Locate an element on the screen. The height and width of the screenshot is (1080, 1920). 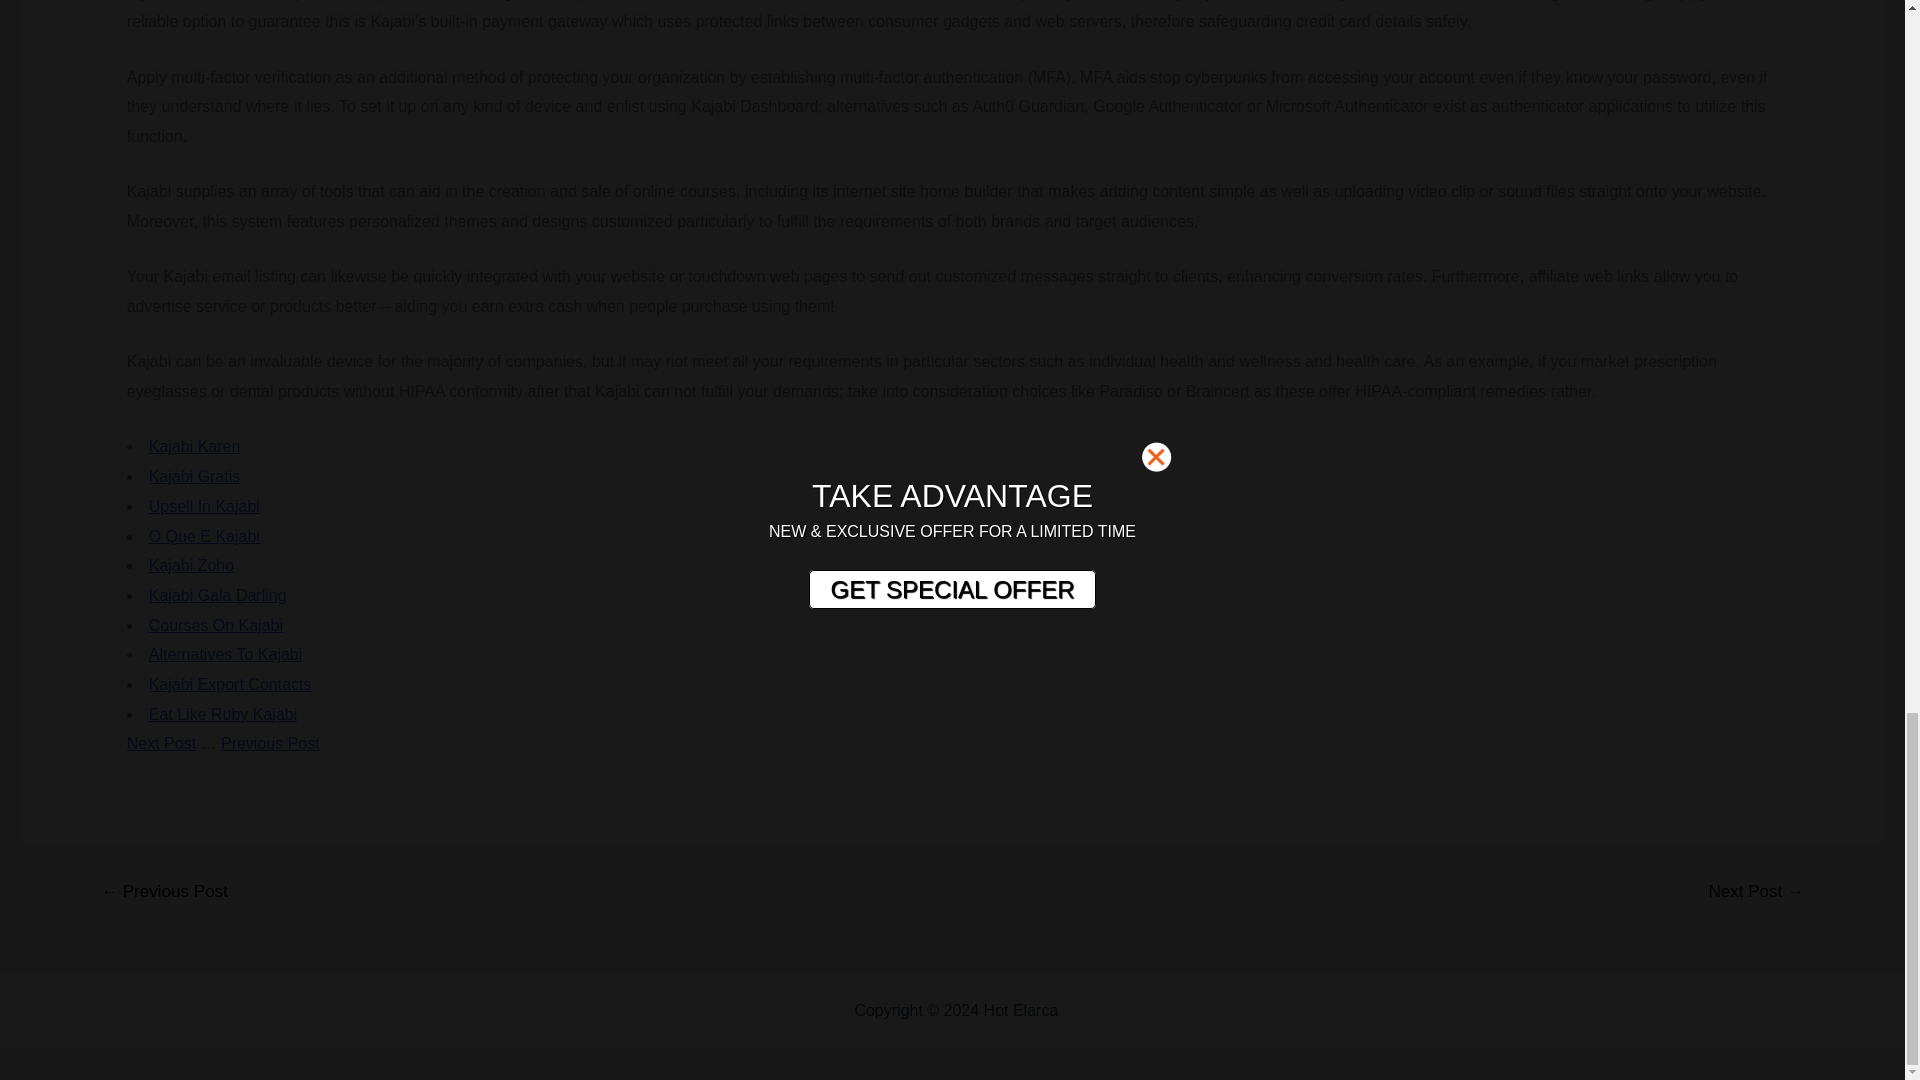
Alternatives To Kajabi is located at coordinates (226, 654).